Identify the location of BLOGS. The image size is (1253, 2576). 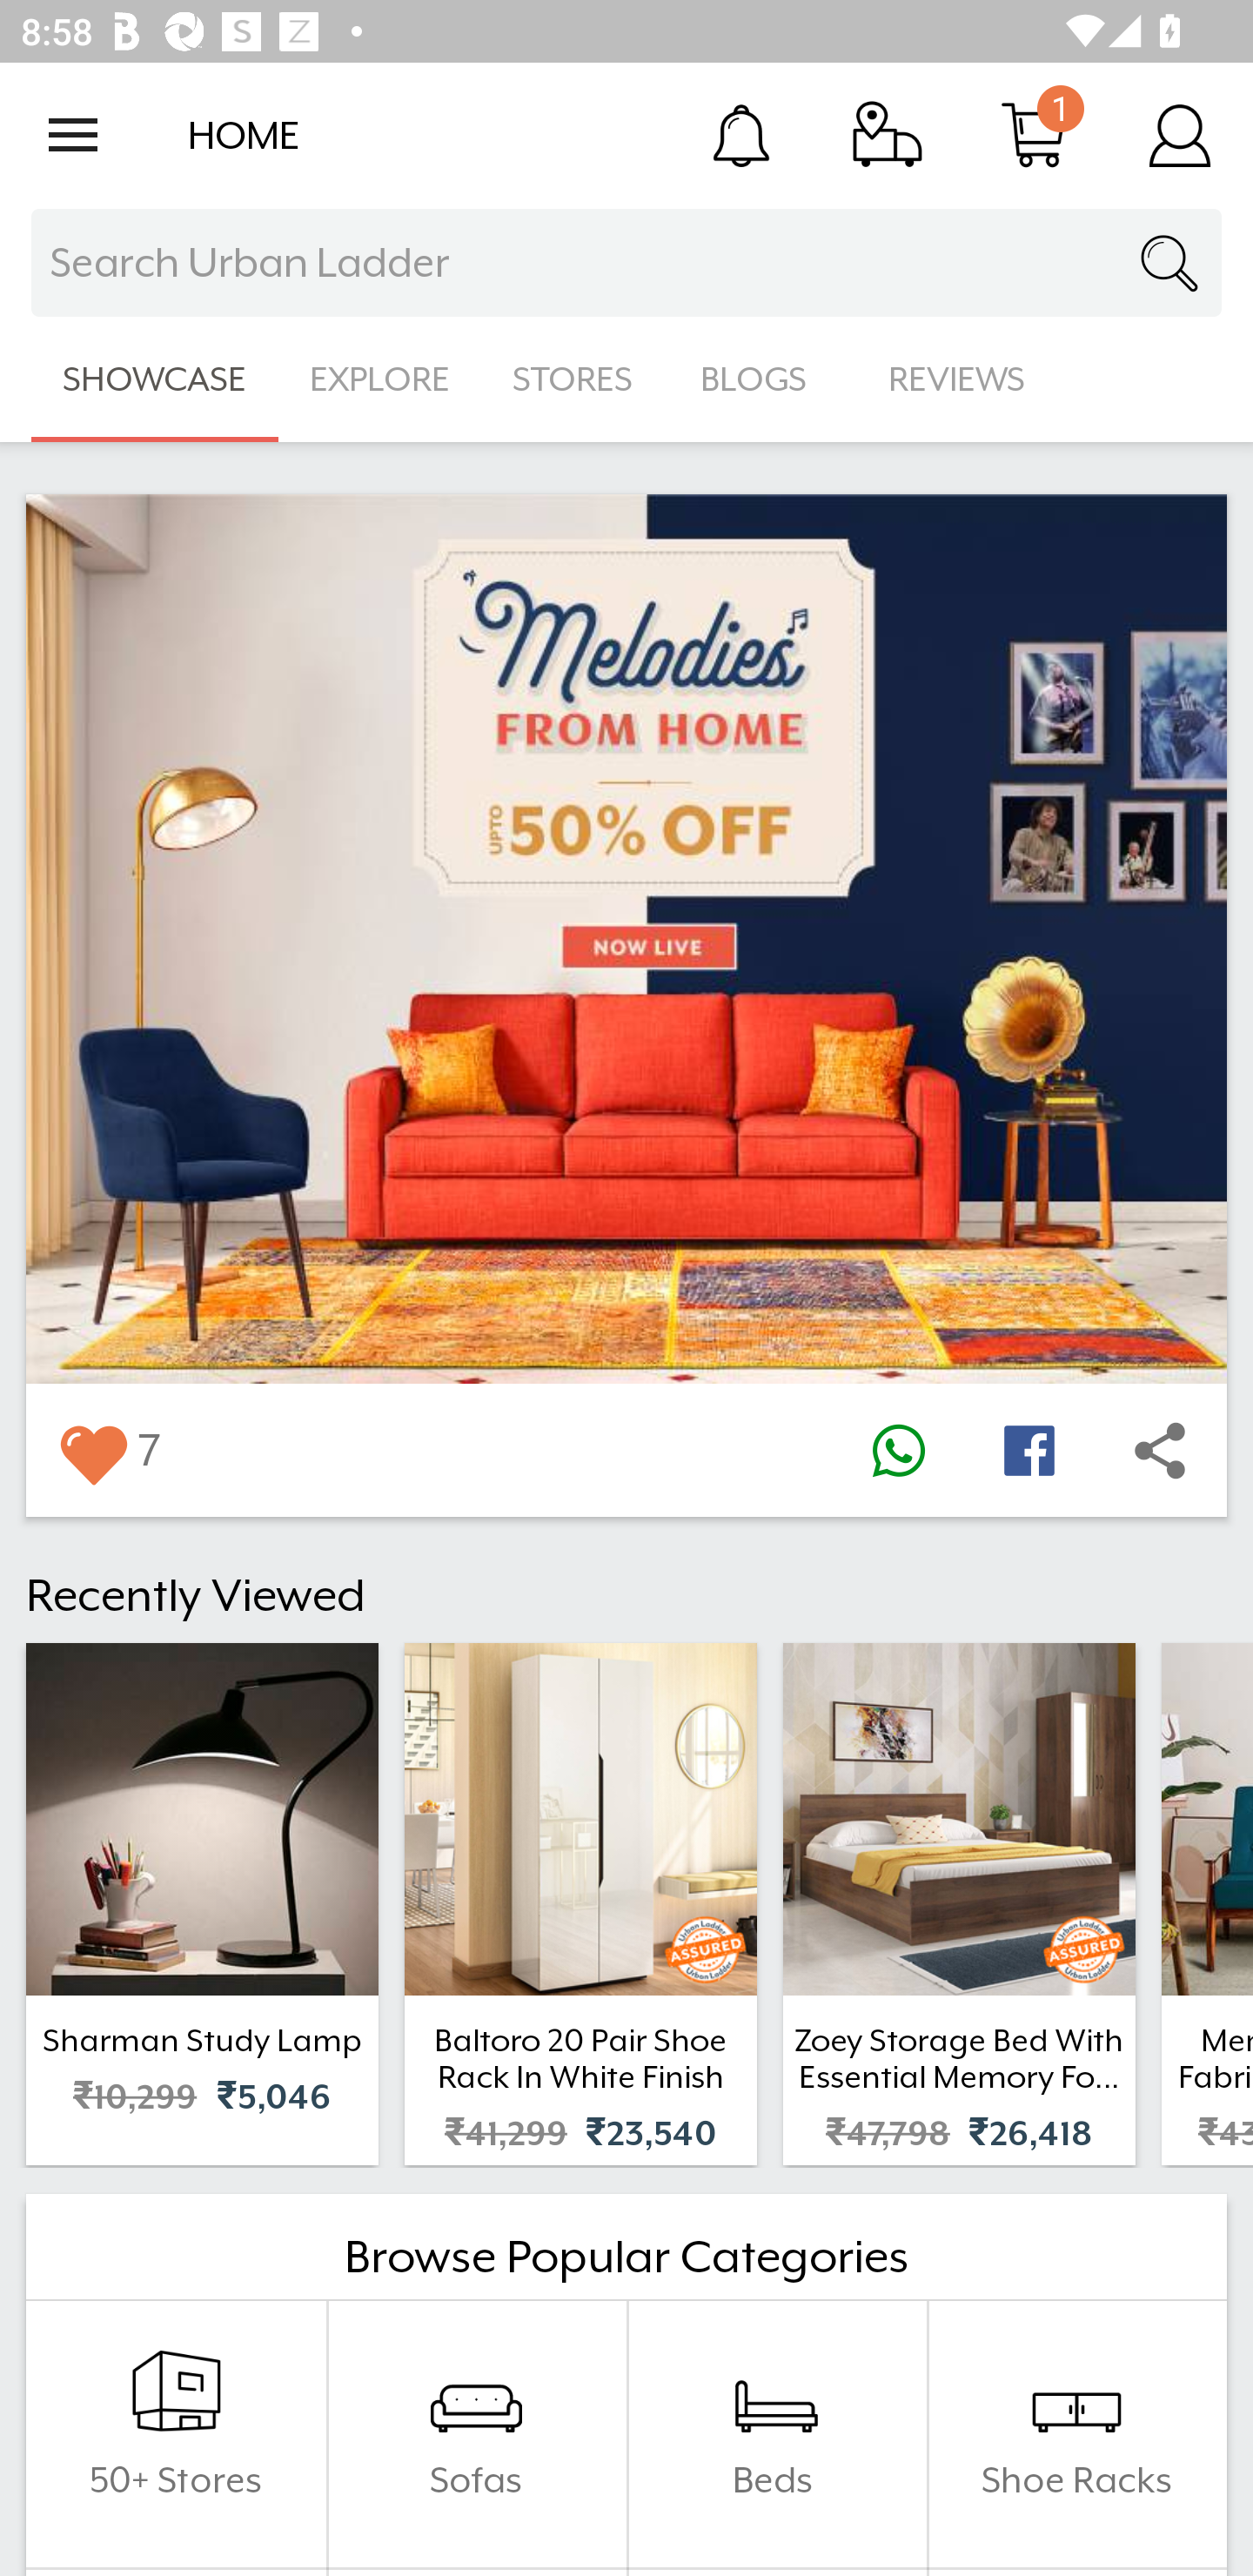
(762, 379).